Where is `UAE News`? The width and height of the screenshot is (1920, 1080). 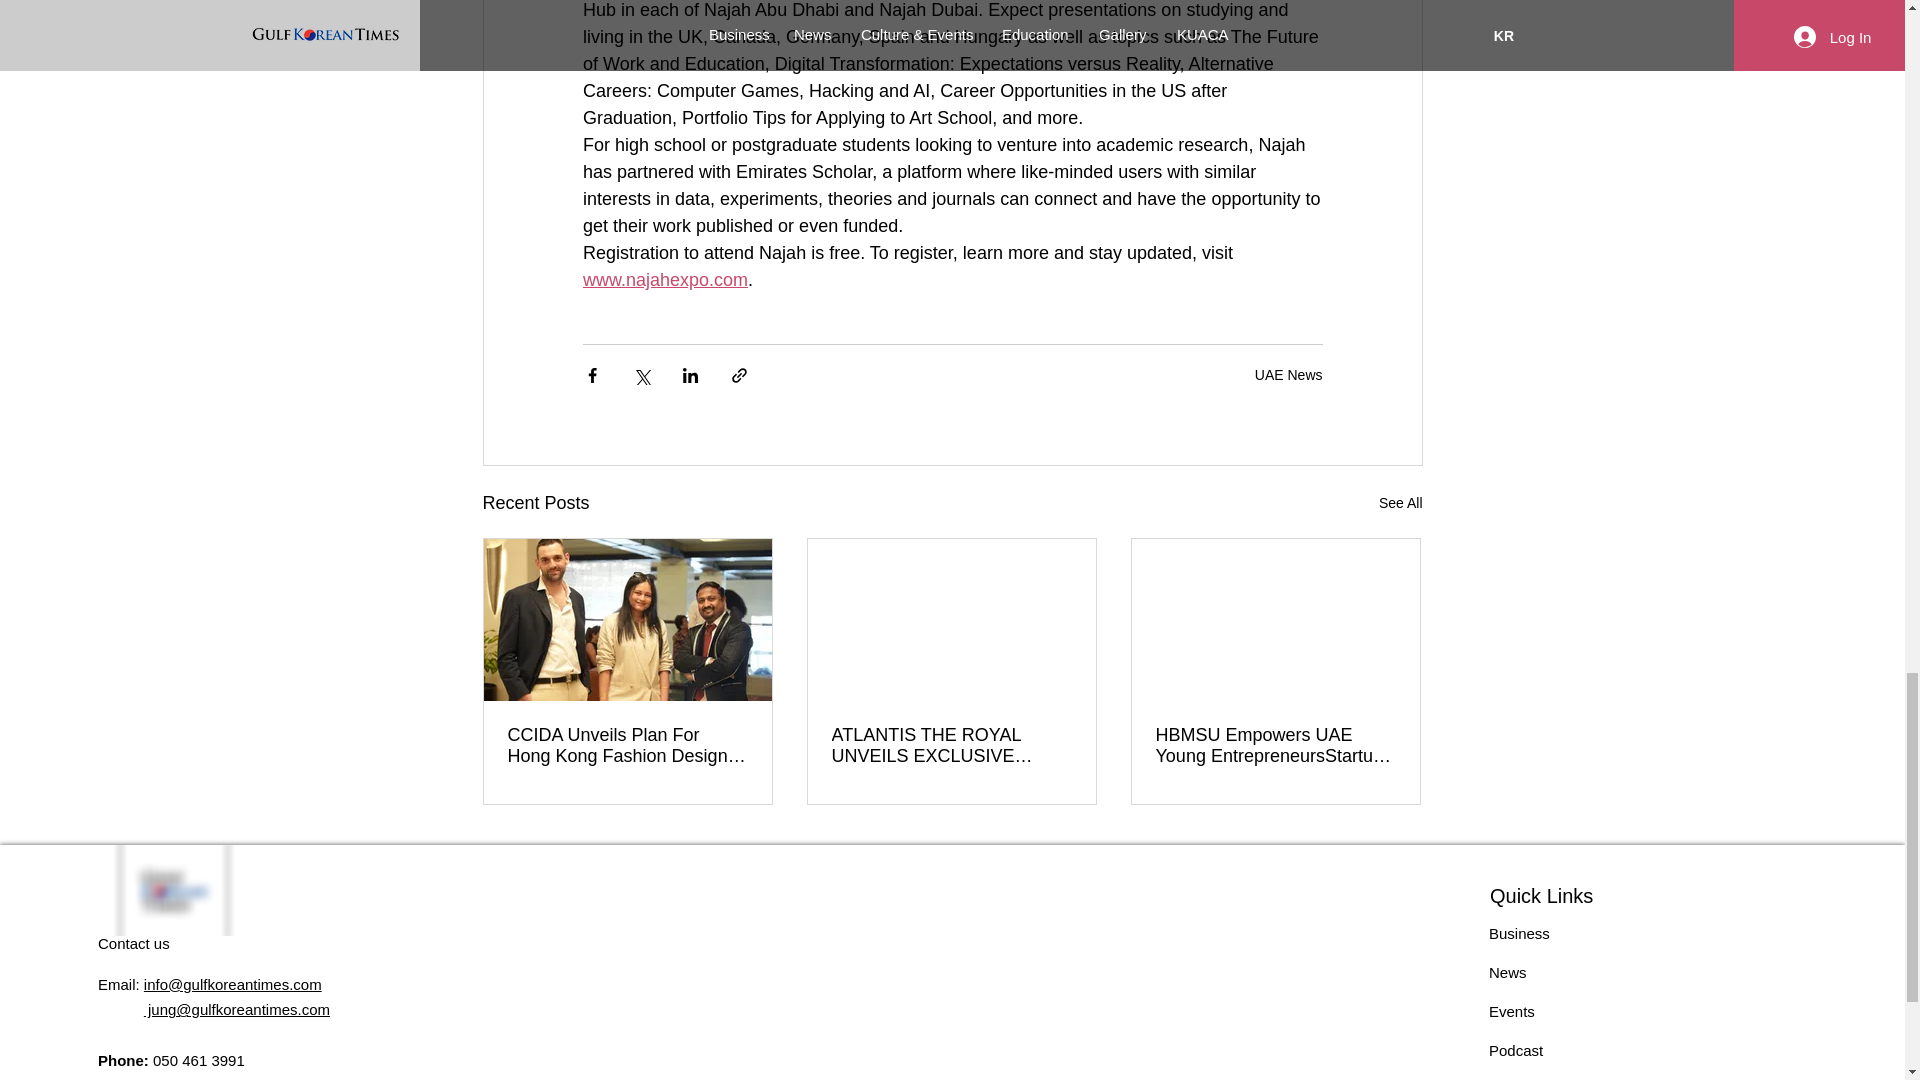
UAE News is located at coordinates (1288, 375).